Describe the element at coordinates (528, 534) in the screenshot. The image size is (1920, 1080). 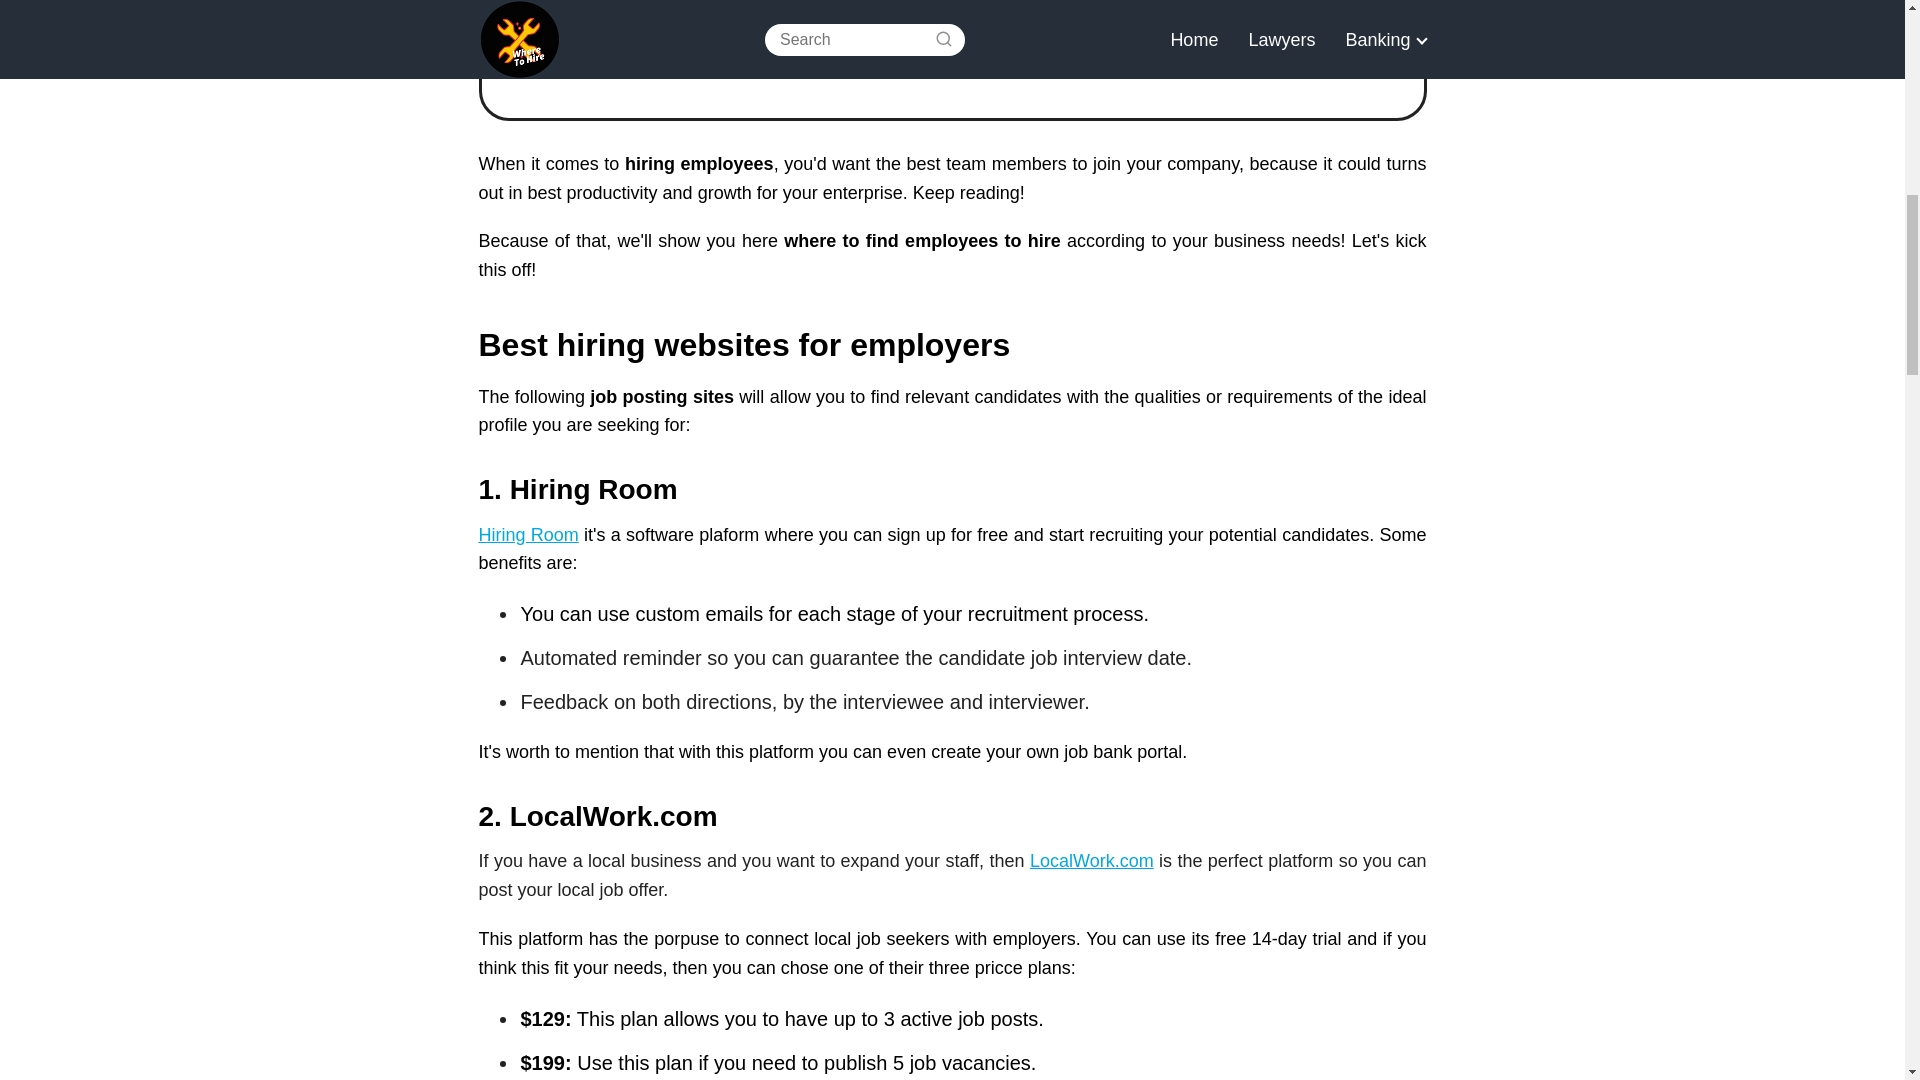
I see `Hiring Room` at that location.